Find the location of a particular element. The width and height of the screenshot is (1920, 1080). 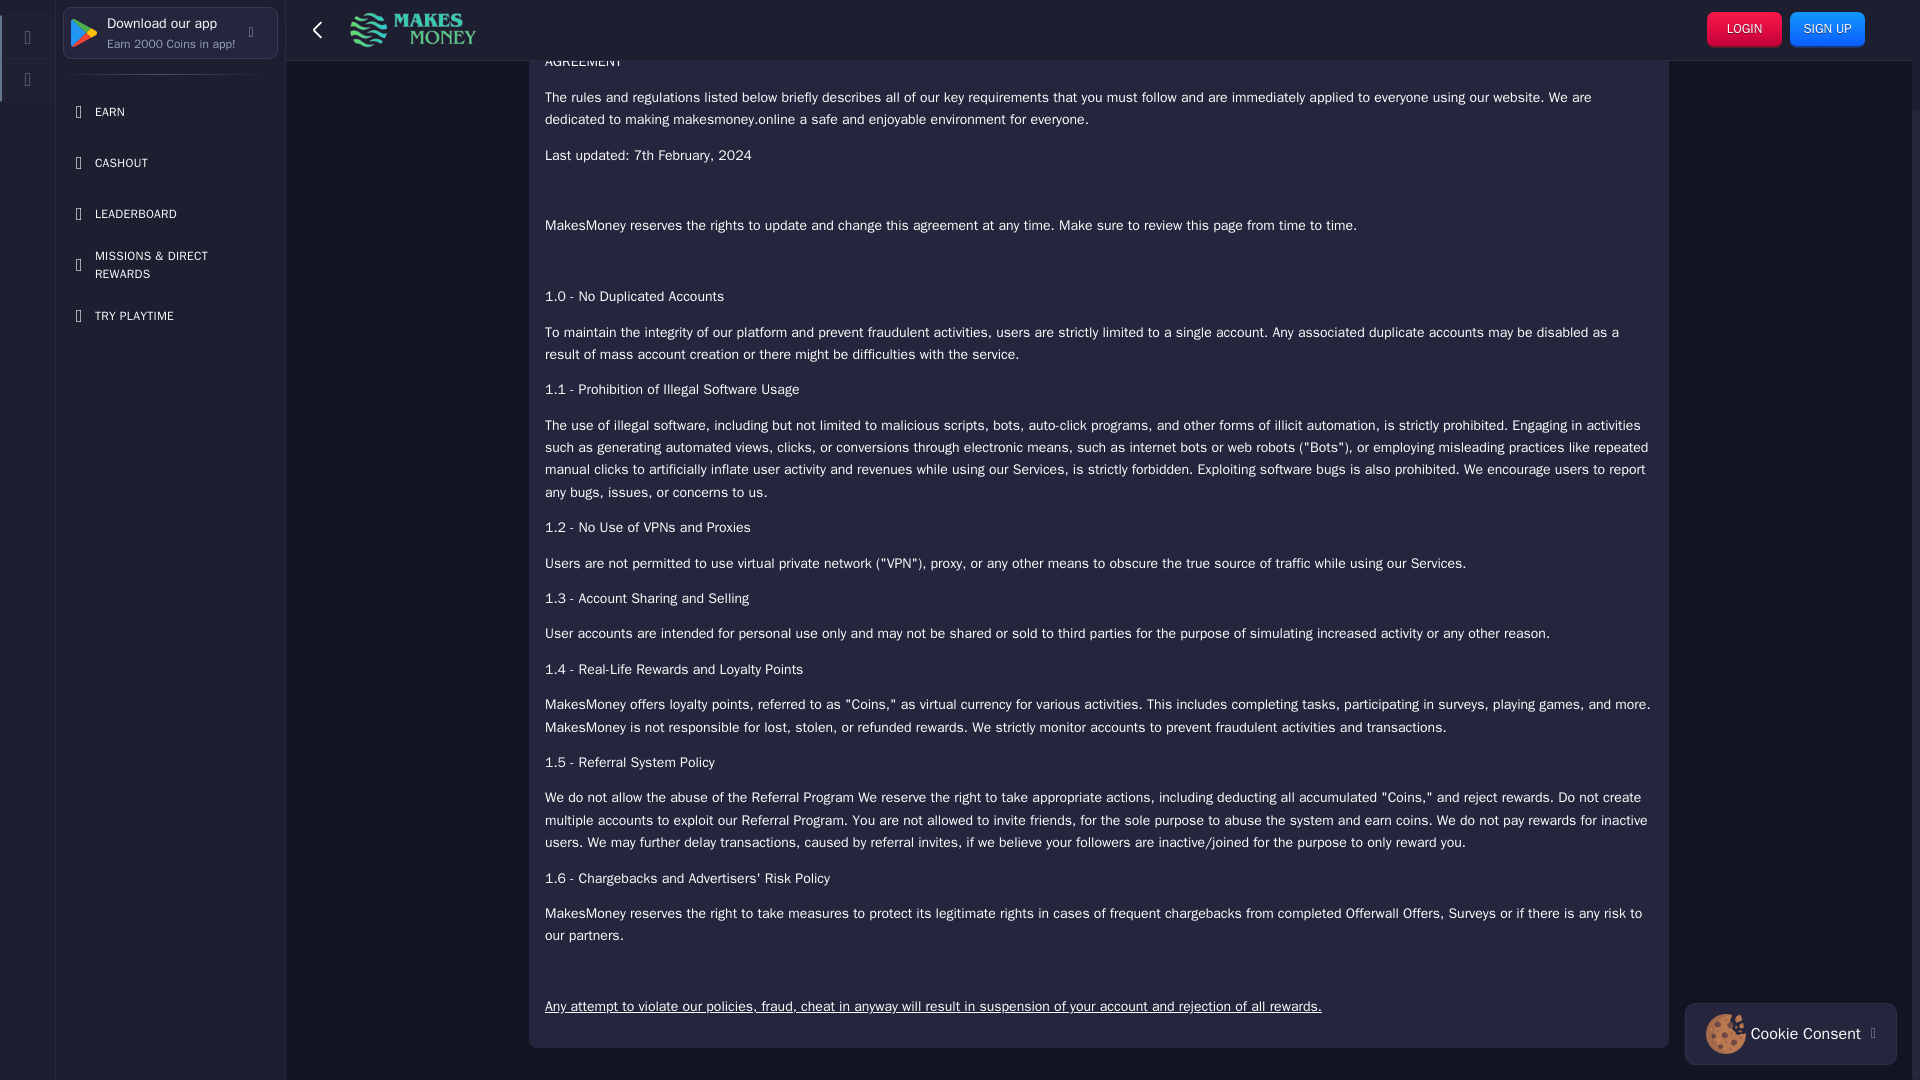

TRY PLAYTIME is located at coordinates (170, 193).